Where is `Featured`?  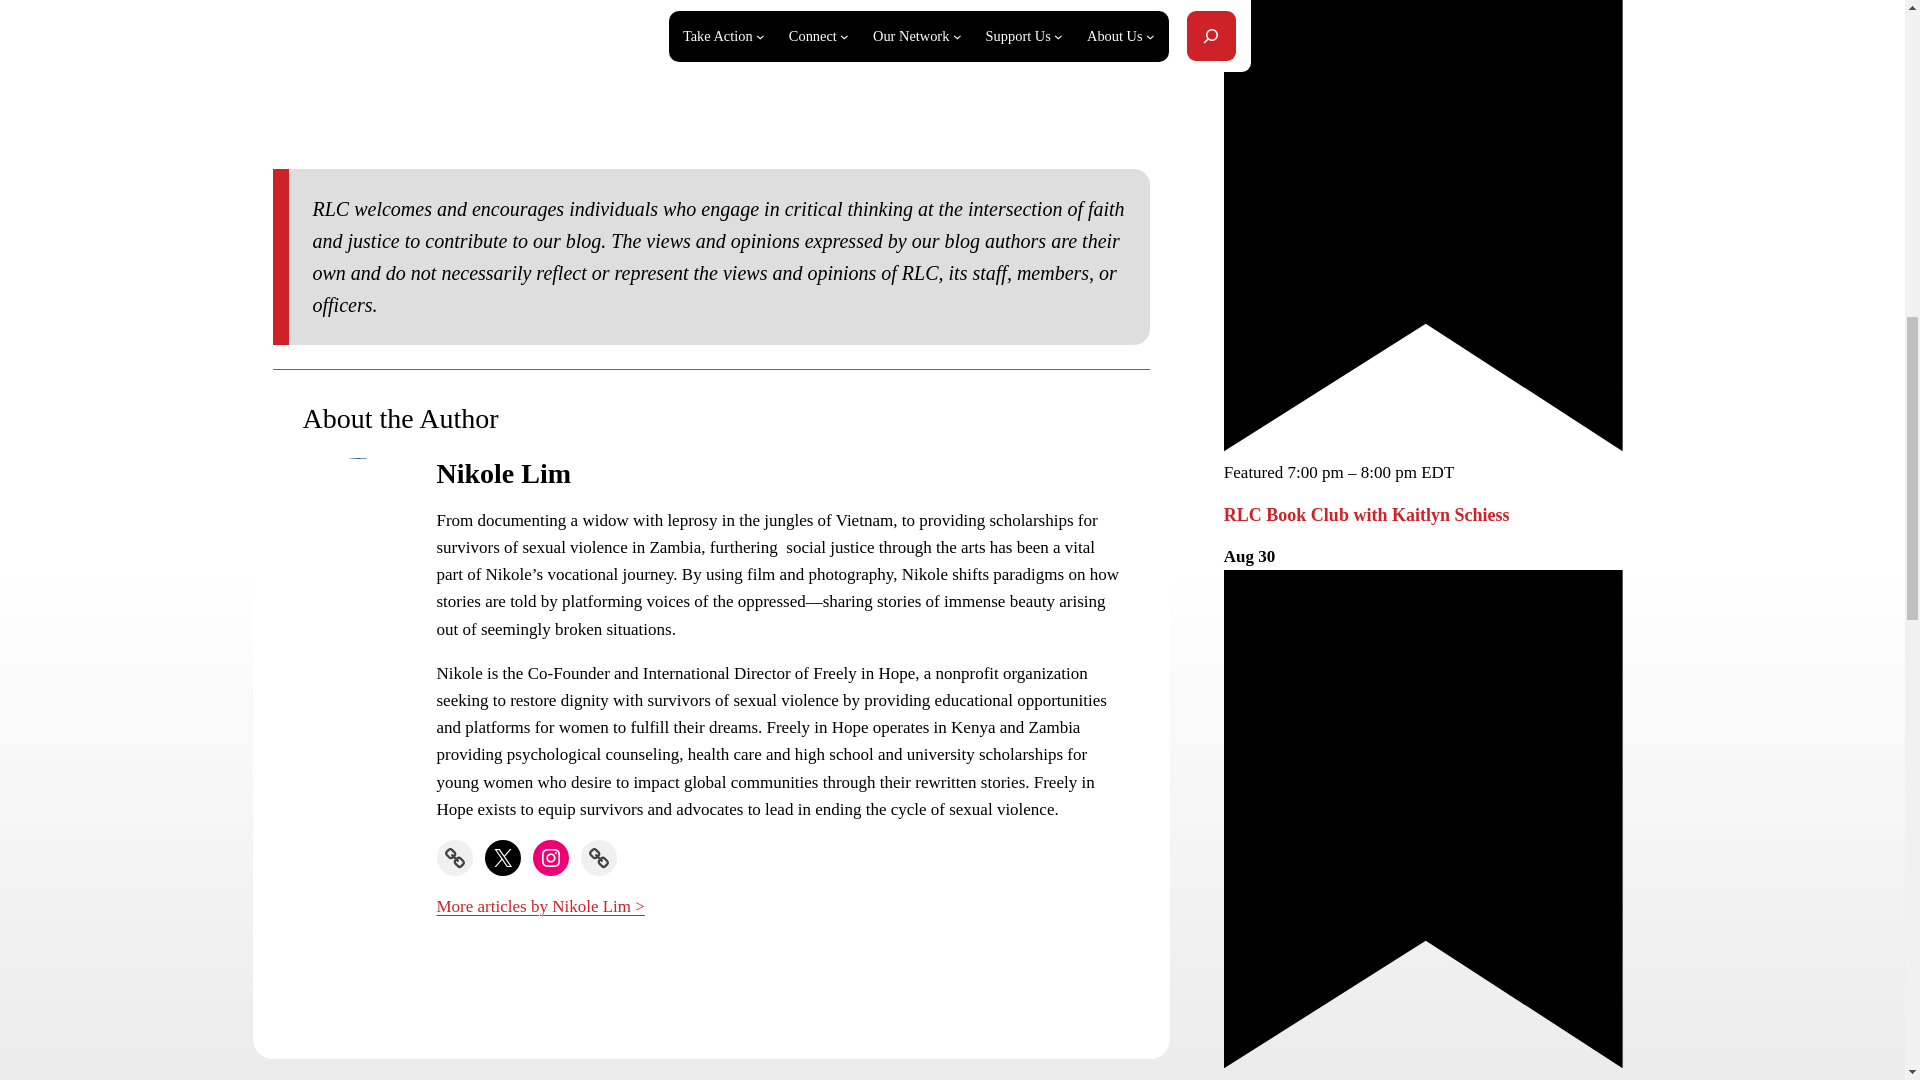
Featured is located at coordinates (1423, 1062).